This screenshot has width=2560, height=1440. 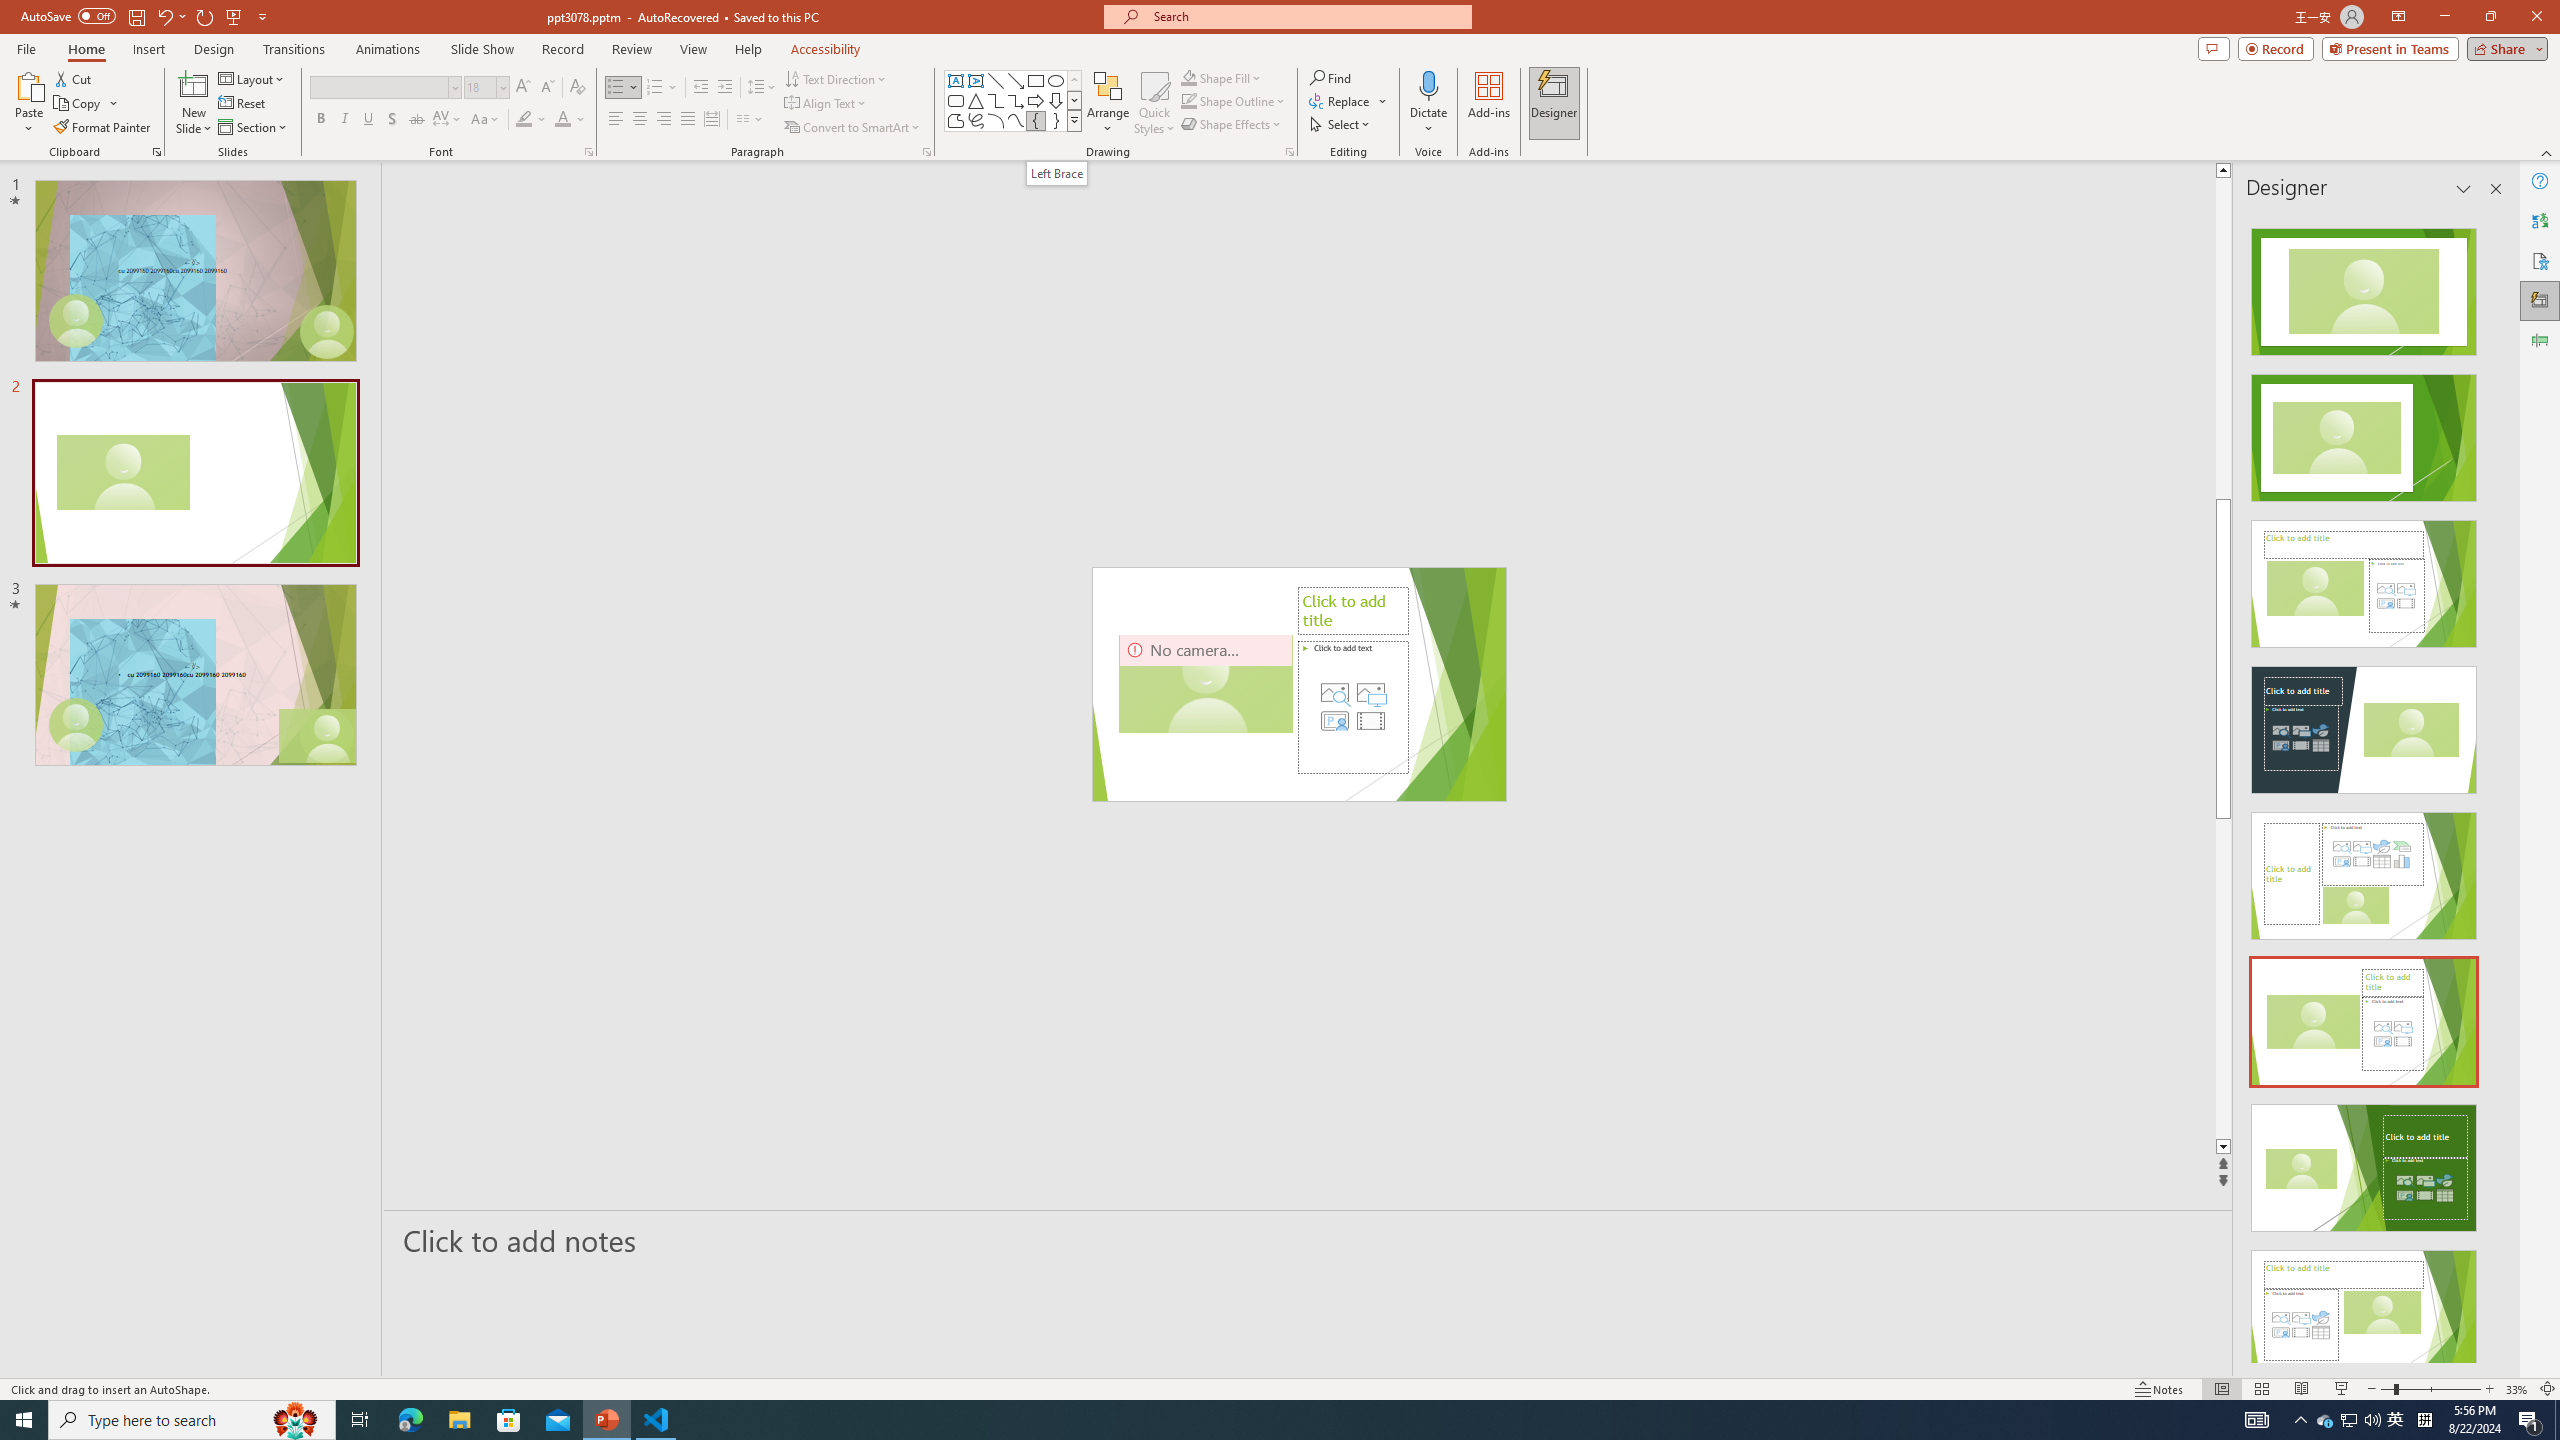 What do you see at coordinates (616, 88) in the screenshot?
I see `Bullets` at bounding box center [616, 88].